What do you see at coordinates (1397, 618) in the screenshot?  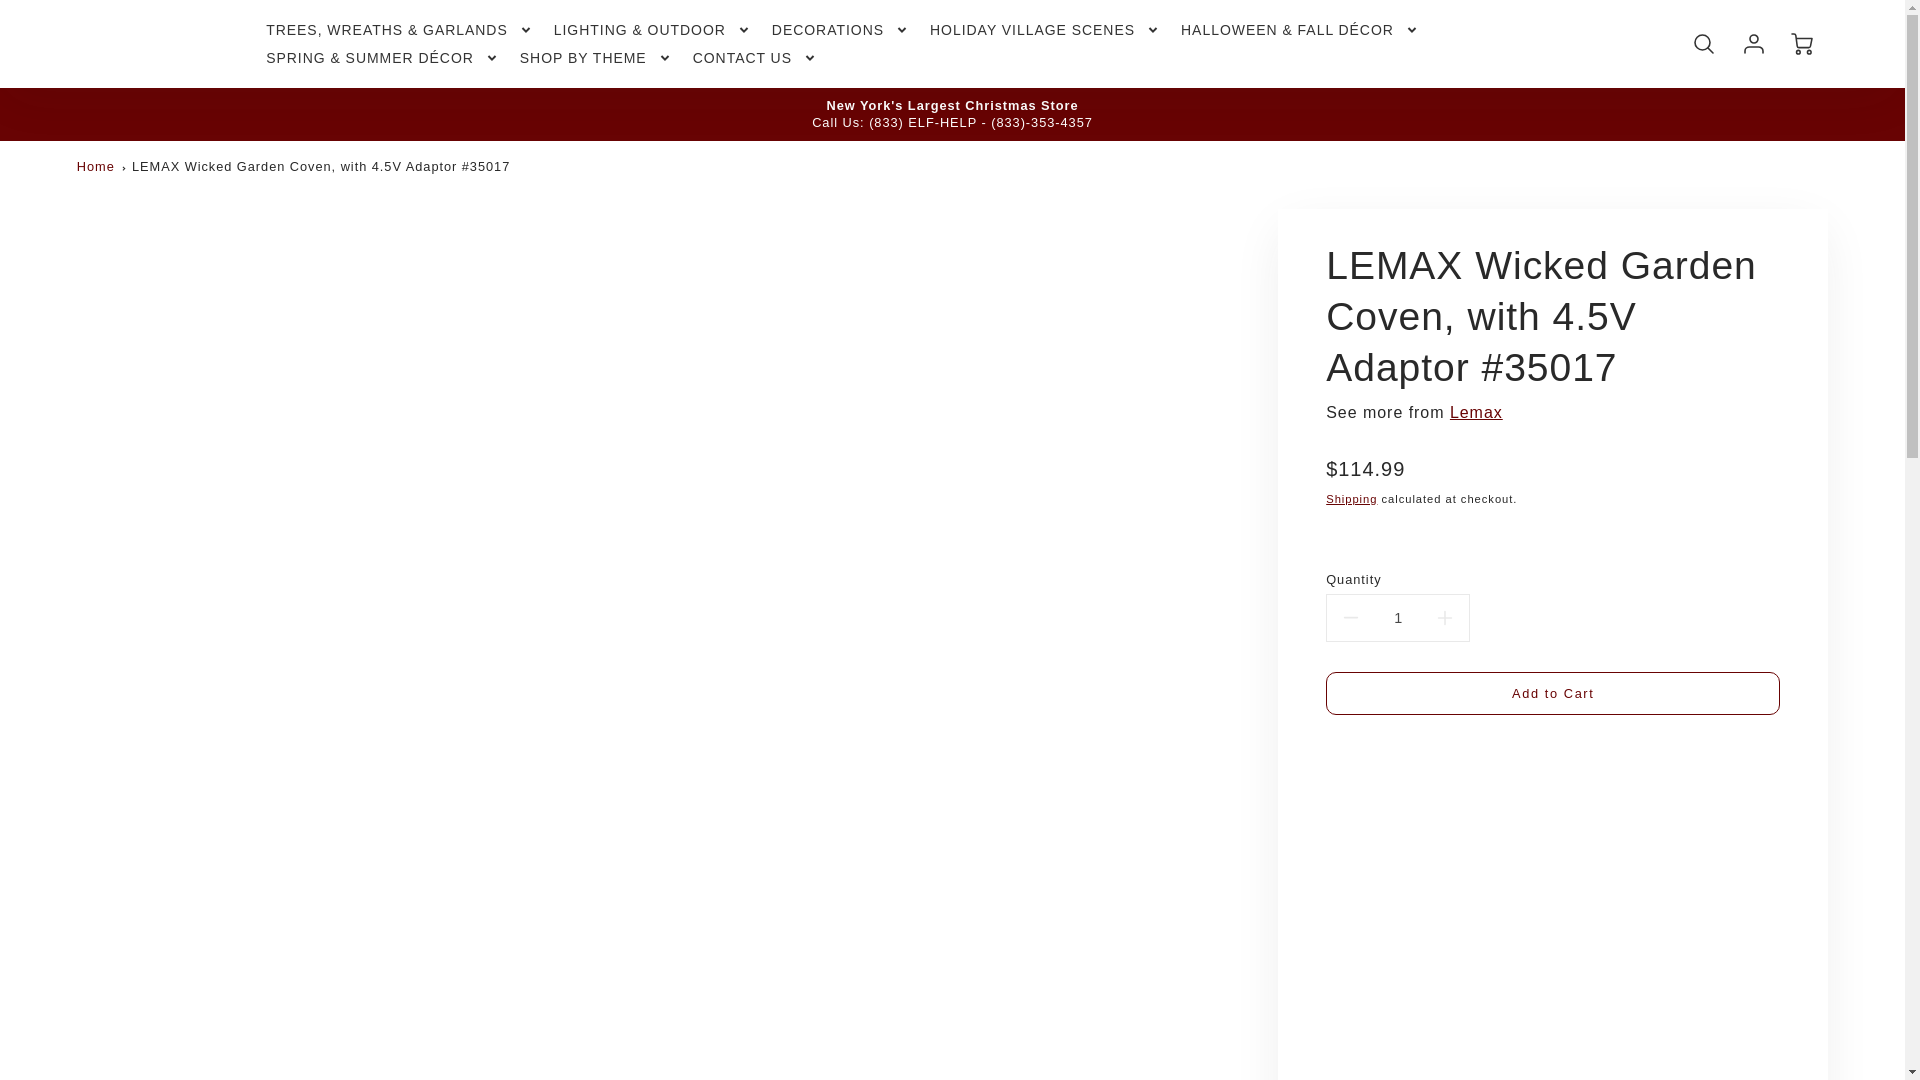 I see `1` at bounding box center [1397, 618].